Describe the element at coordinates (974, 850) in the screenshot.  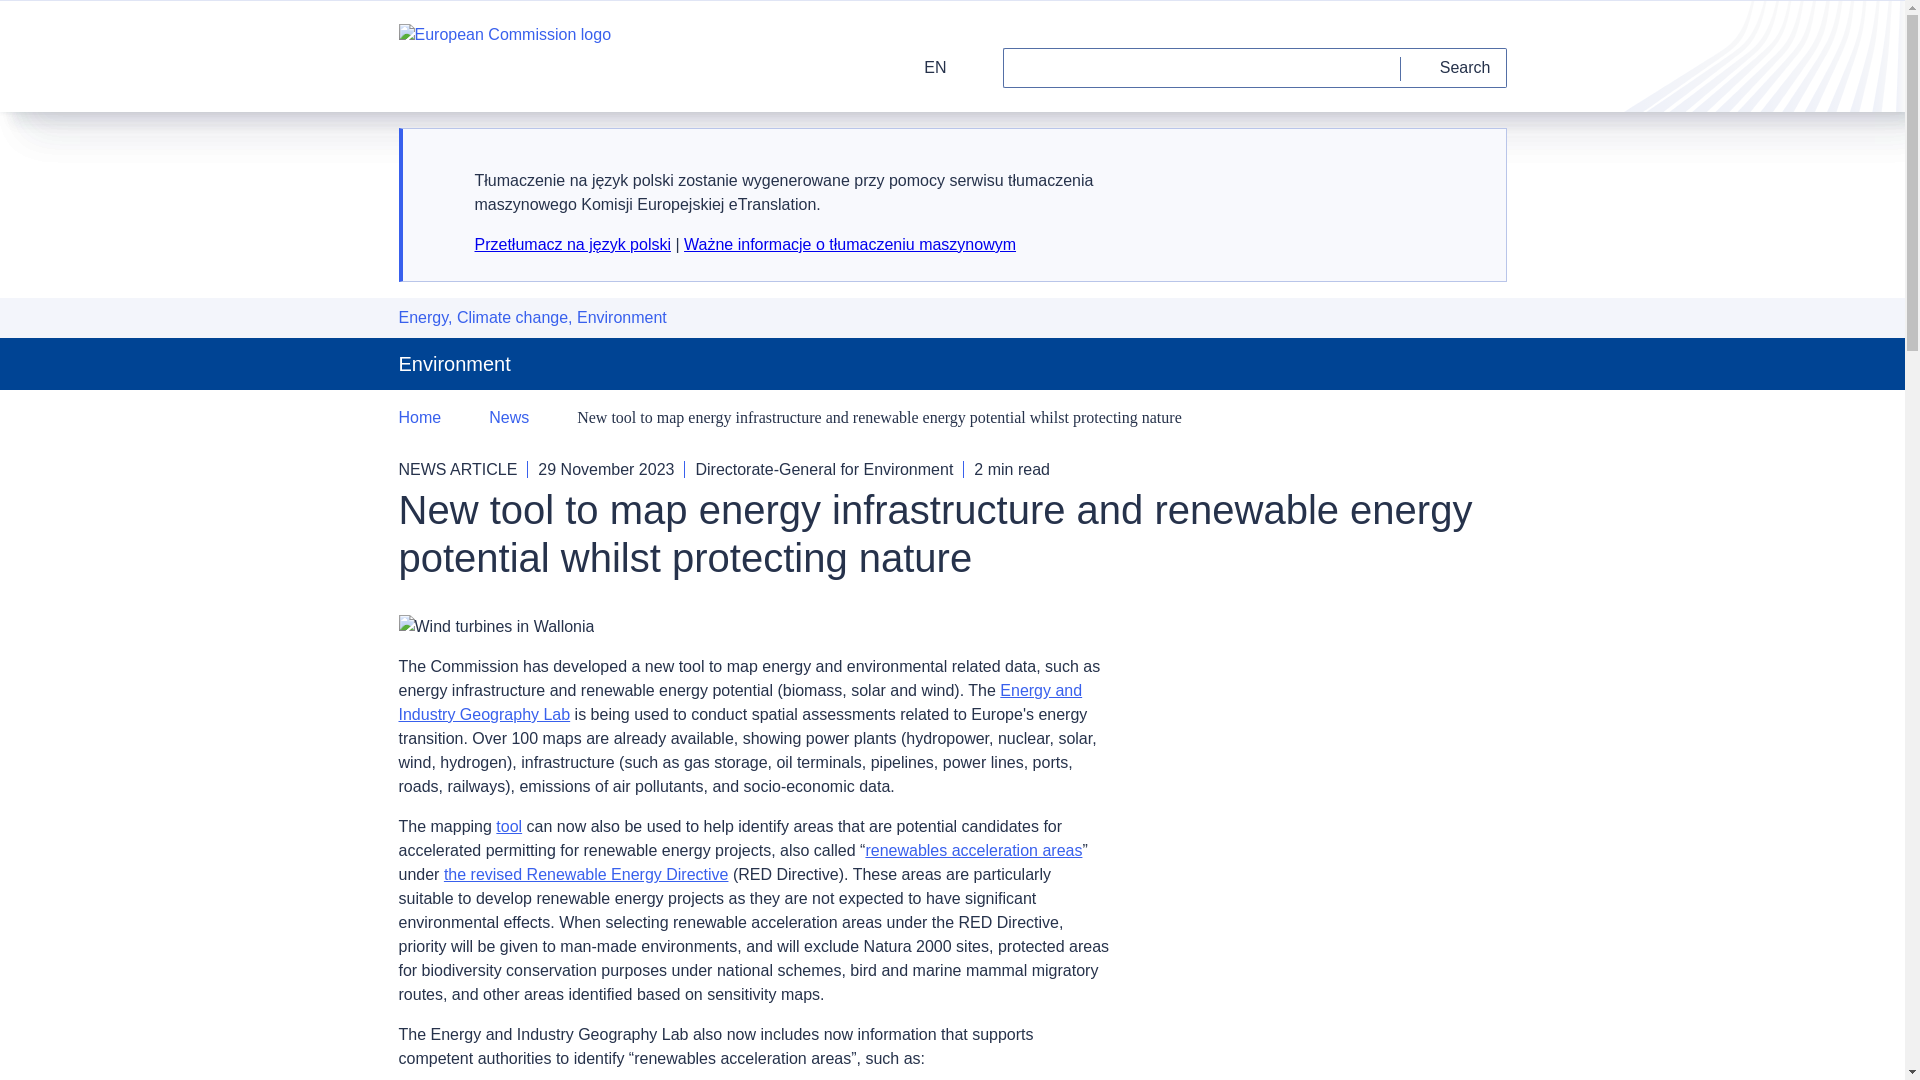
I see `renewables acceleration areas` at that location.